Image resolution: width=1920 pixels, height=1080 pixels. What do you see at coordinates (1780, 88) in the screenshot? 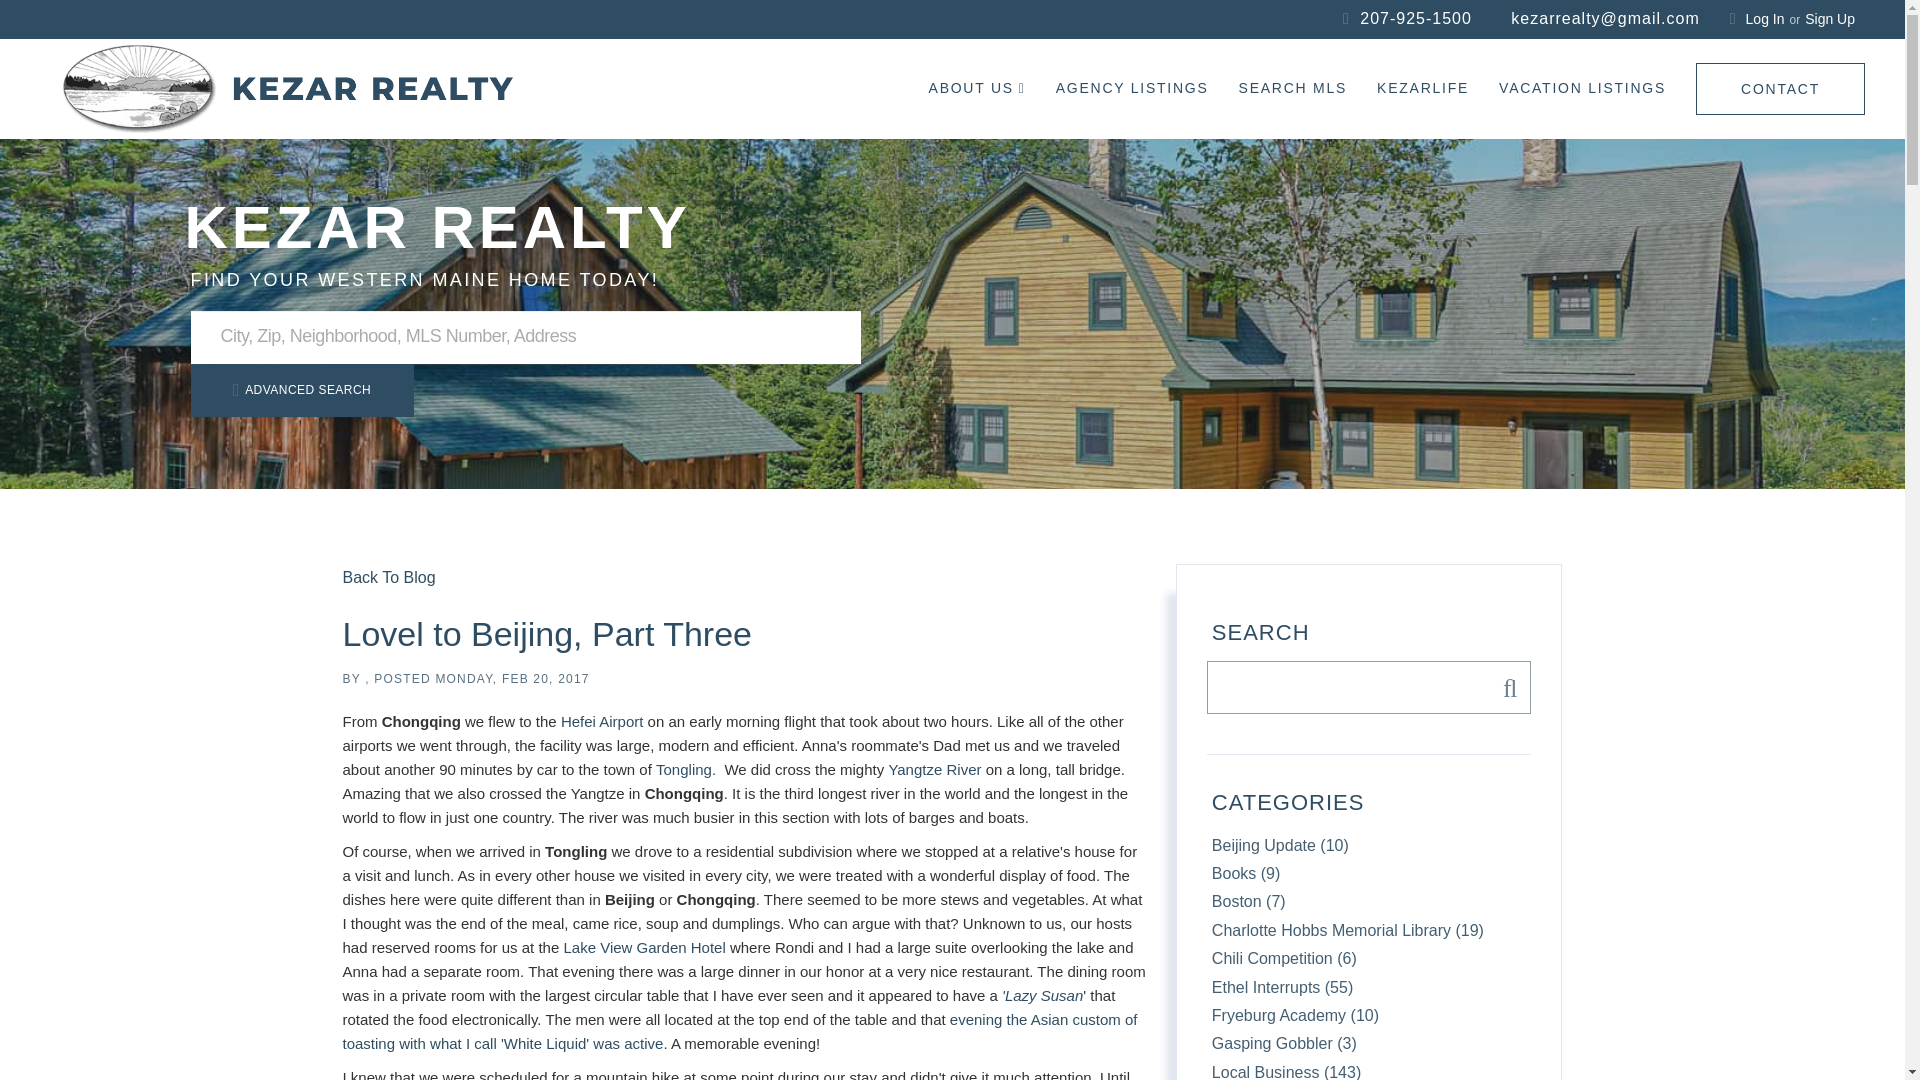
I see `CONTACT` at bounding box center [1780, 88].